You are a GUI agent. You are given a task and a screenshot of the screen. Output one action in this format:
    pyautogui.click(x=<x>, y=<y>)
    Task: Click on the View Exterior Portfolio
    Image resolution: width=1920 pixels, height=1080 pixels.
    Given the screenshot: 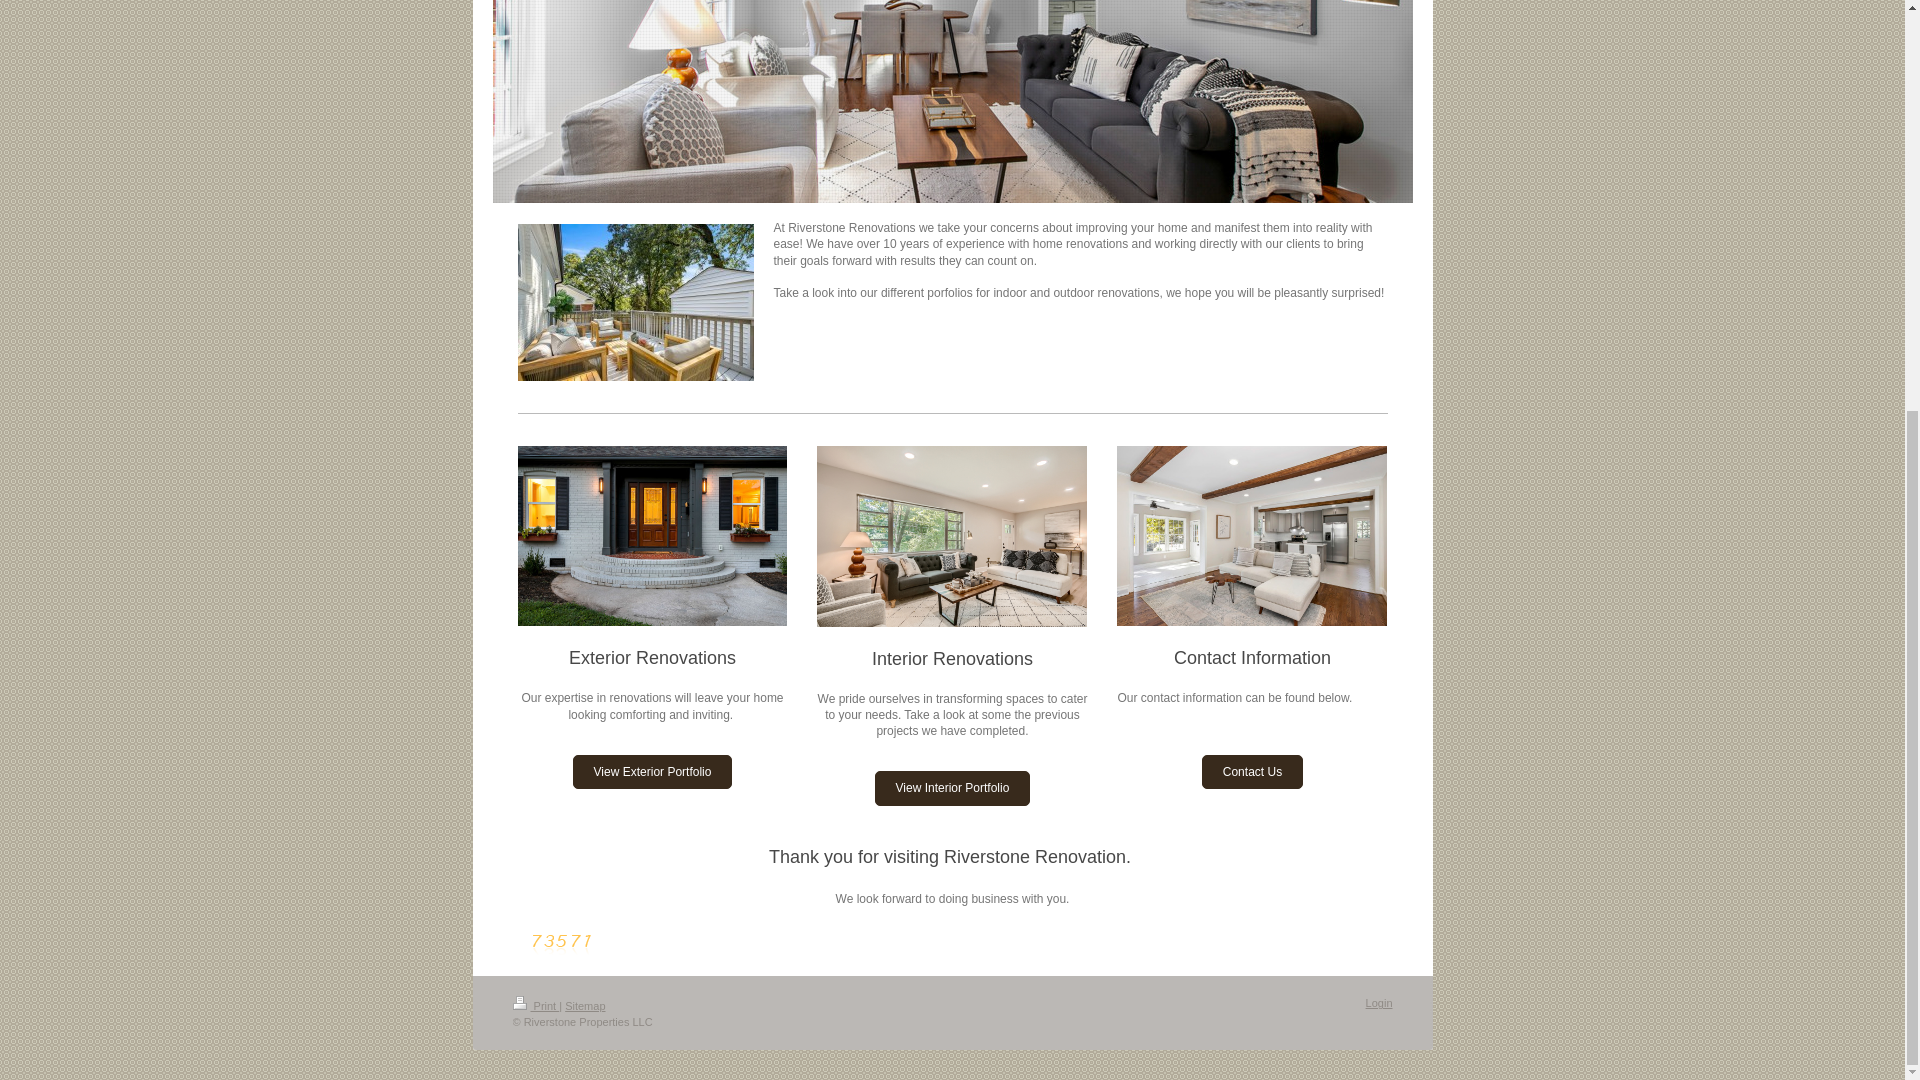 What is the action you would take?
    pyautogui.click(x=652, y=772)
    